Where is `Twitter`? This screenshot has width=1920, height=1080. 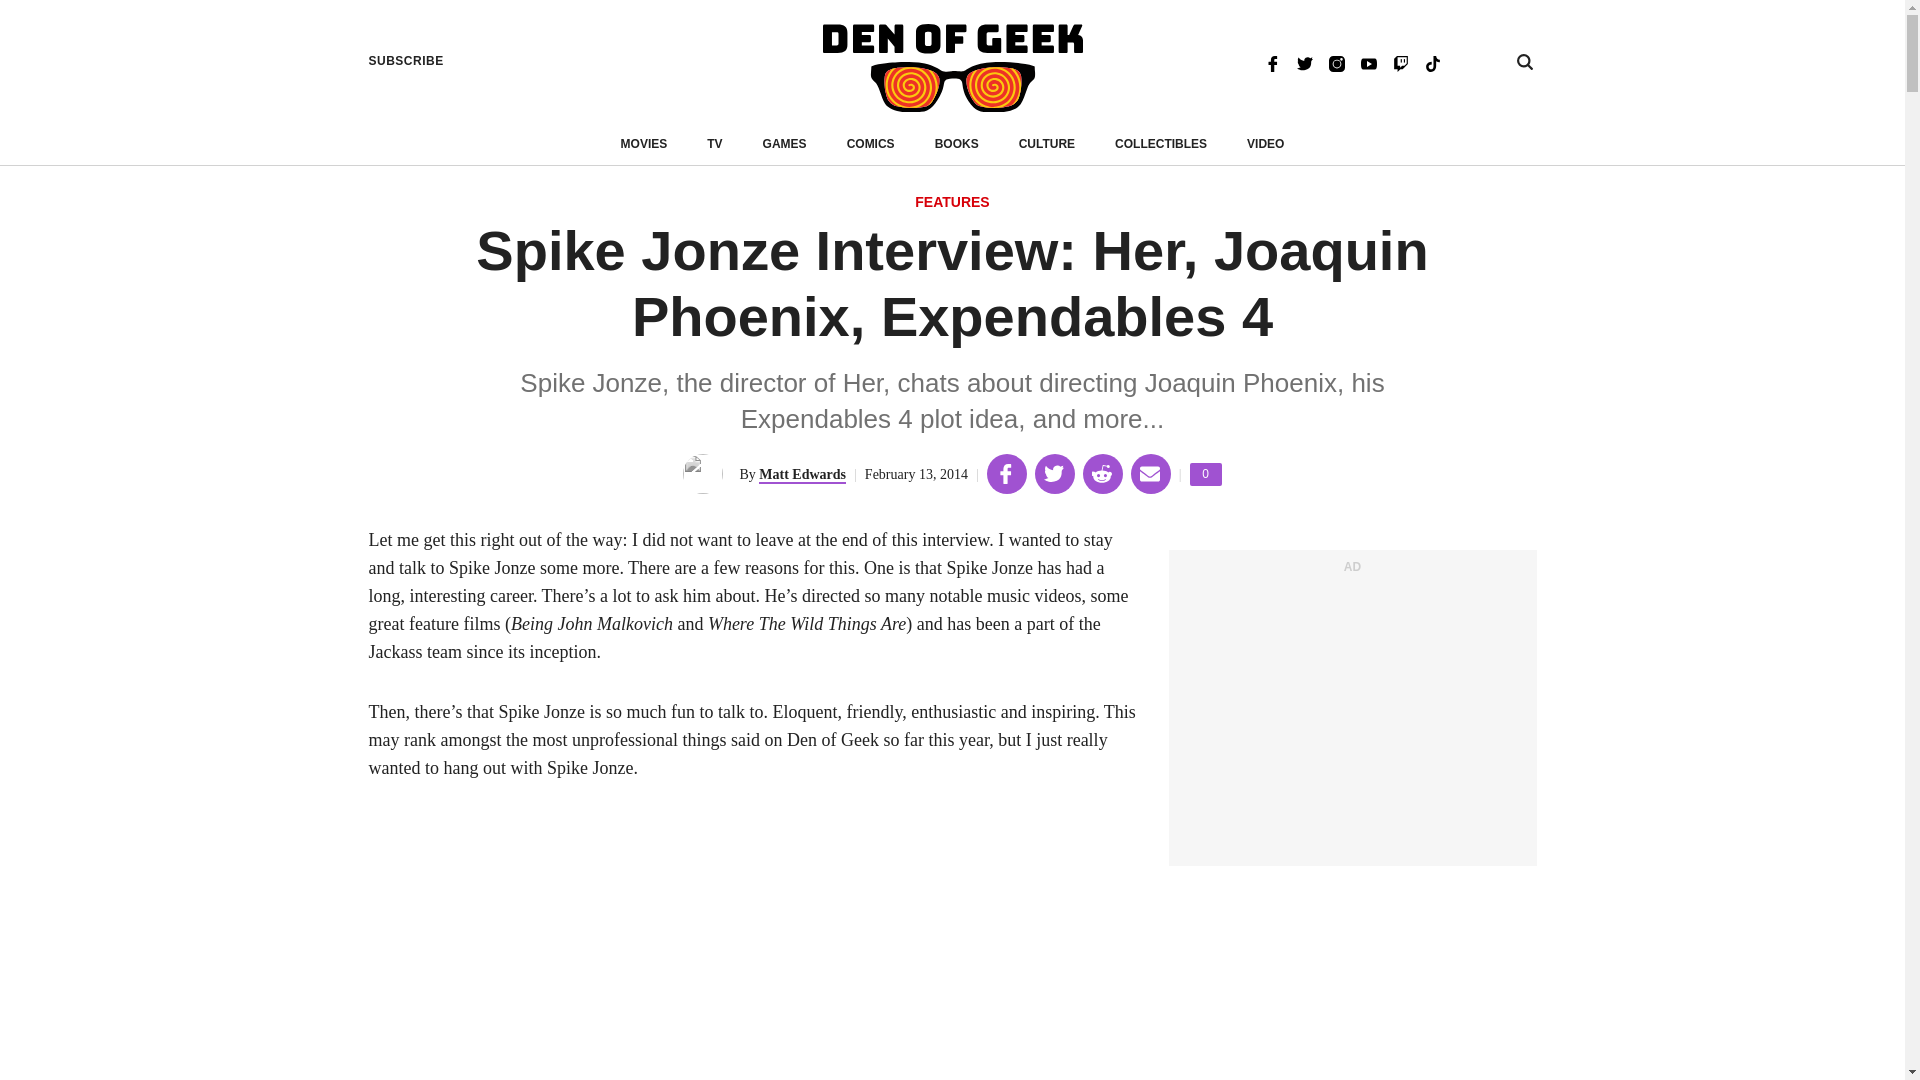 Twitter is located at coordinates (1304, 62).